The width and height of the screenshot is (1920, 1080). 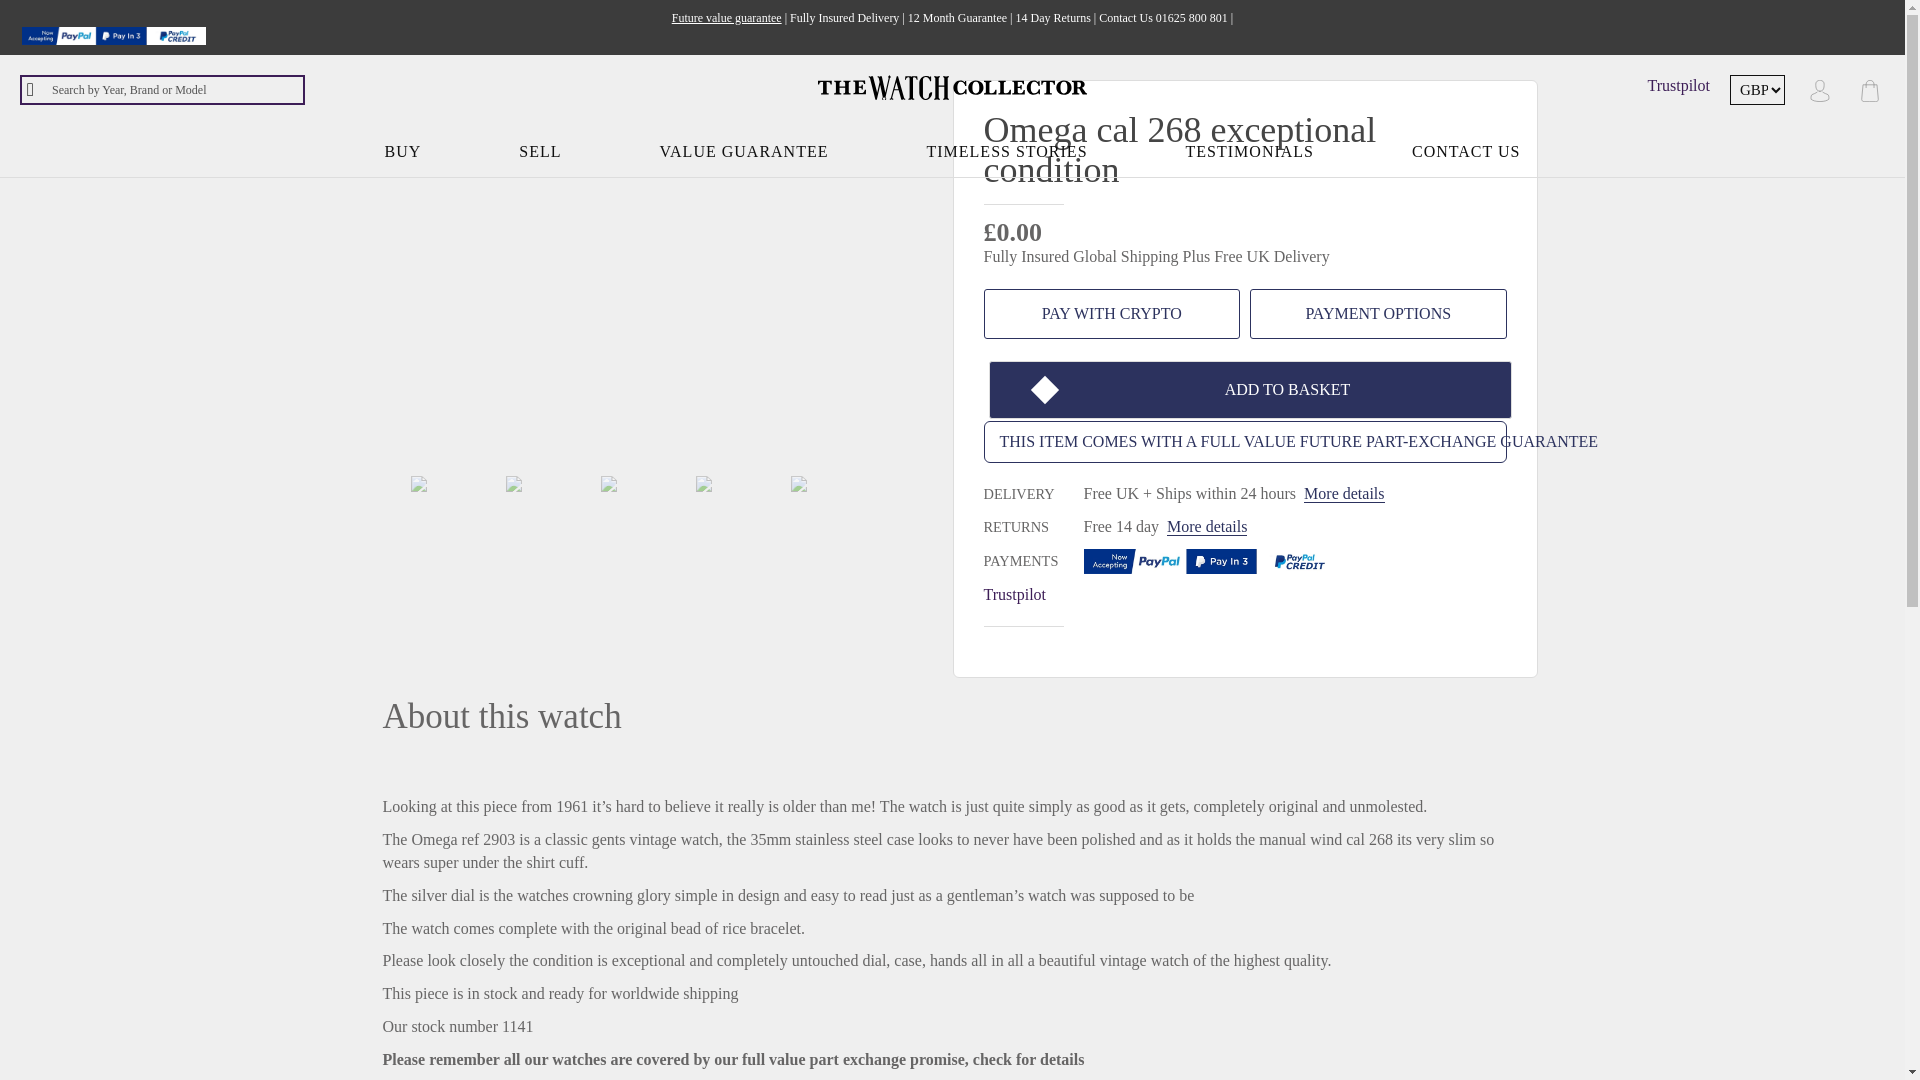 What do you see at coordinates (744, 152) in the screenshot?
I see `VALUE GUARANTEE` at bounding box center [744, 152].